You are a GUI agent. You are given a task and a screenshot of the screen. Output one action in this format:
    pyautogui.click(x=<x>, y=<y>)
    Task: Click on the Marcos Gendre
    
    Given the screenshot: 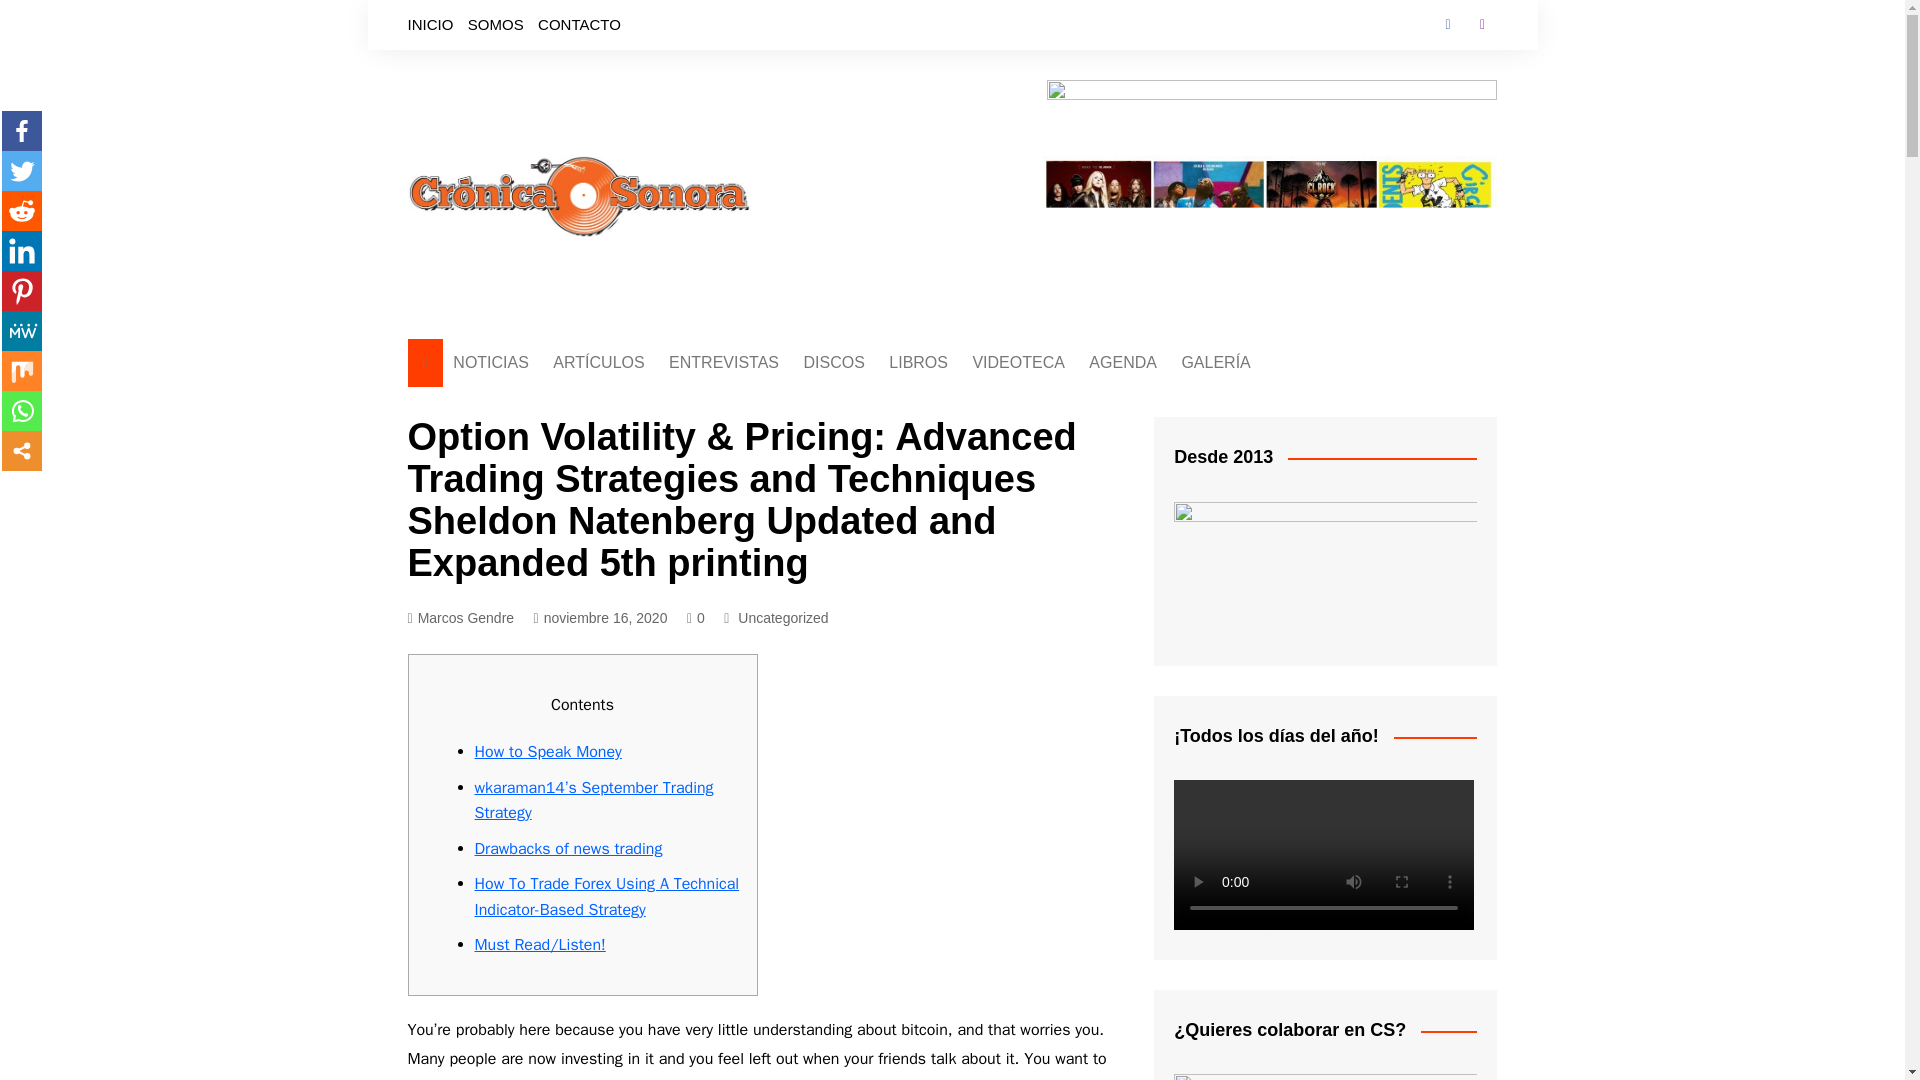 What is the action you would take?
    pyautogui.click(x=460, y=618)
    